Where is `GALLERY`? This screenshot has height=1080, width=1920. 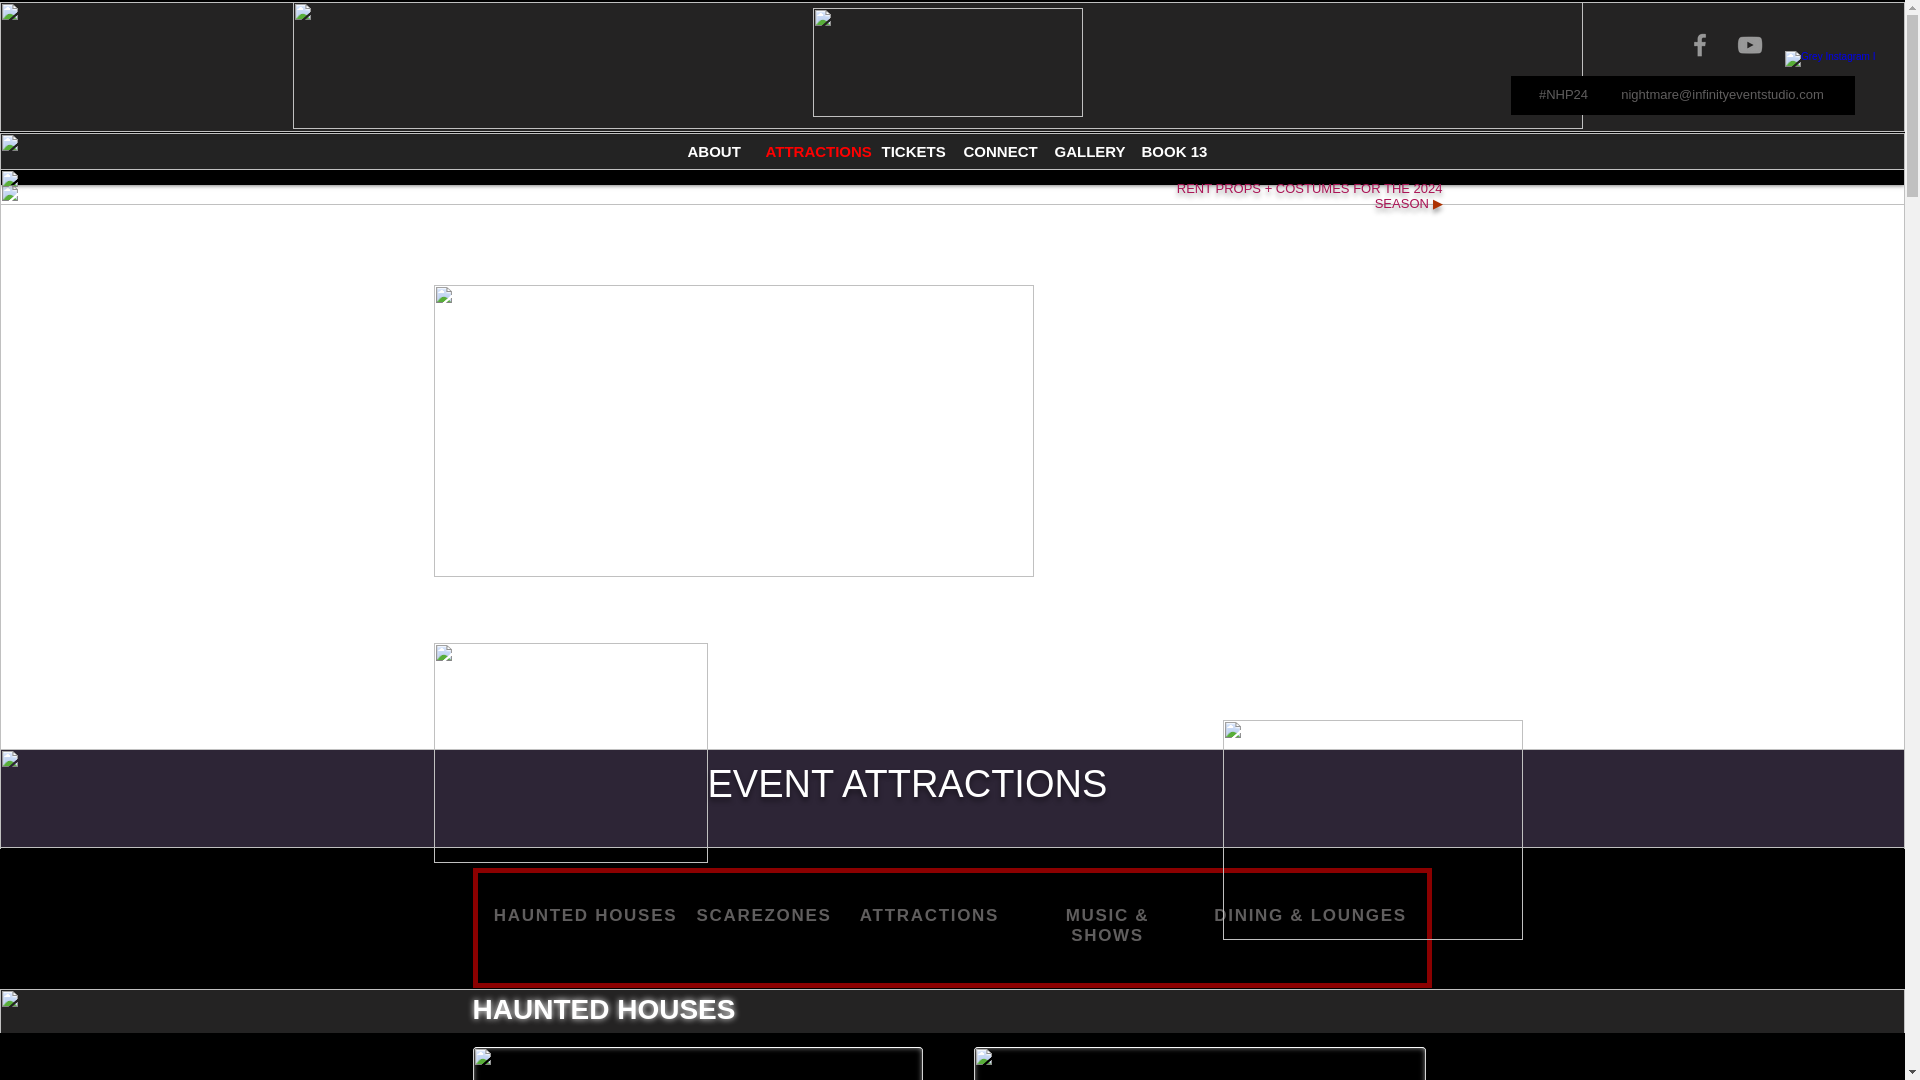 GALLERY is located at coordinates (1084, 152).